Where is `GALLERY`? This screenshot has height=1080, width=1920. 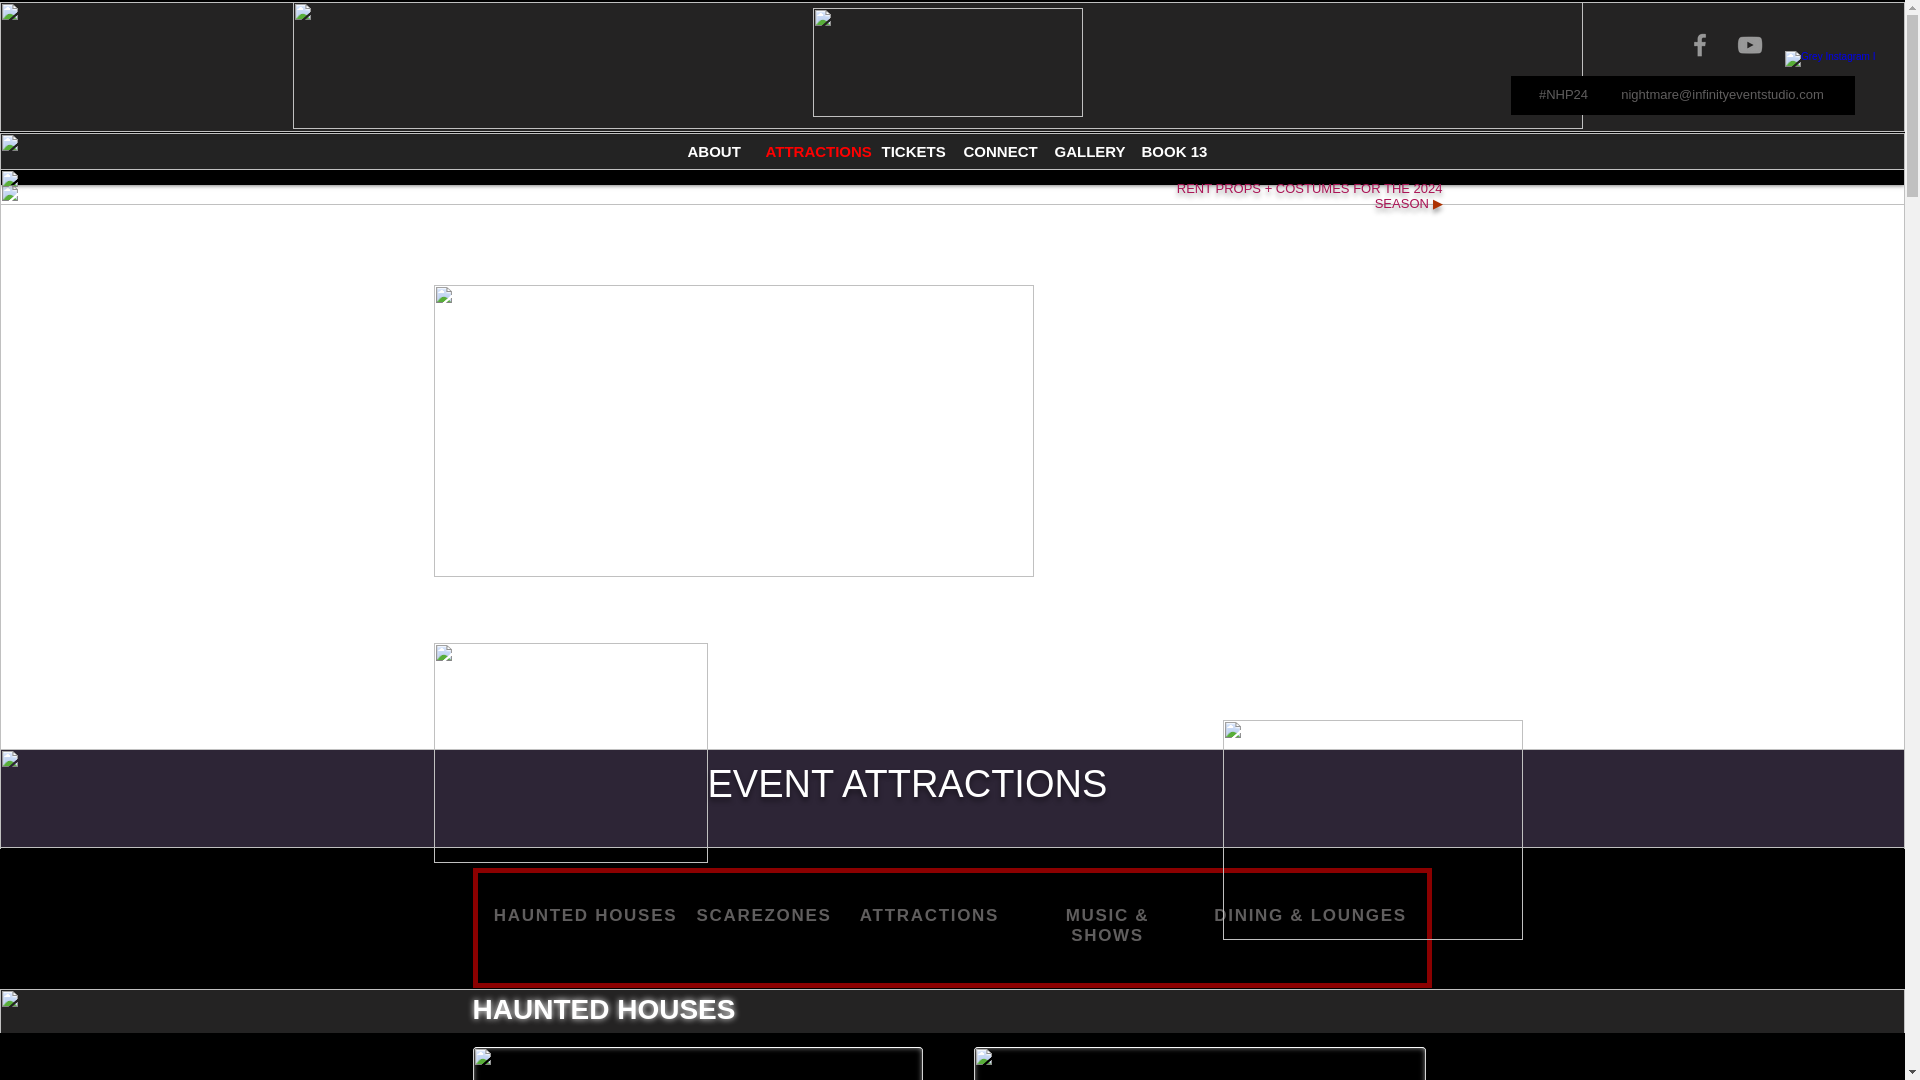 GALLERY is located at coordinates (1084, 152).